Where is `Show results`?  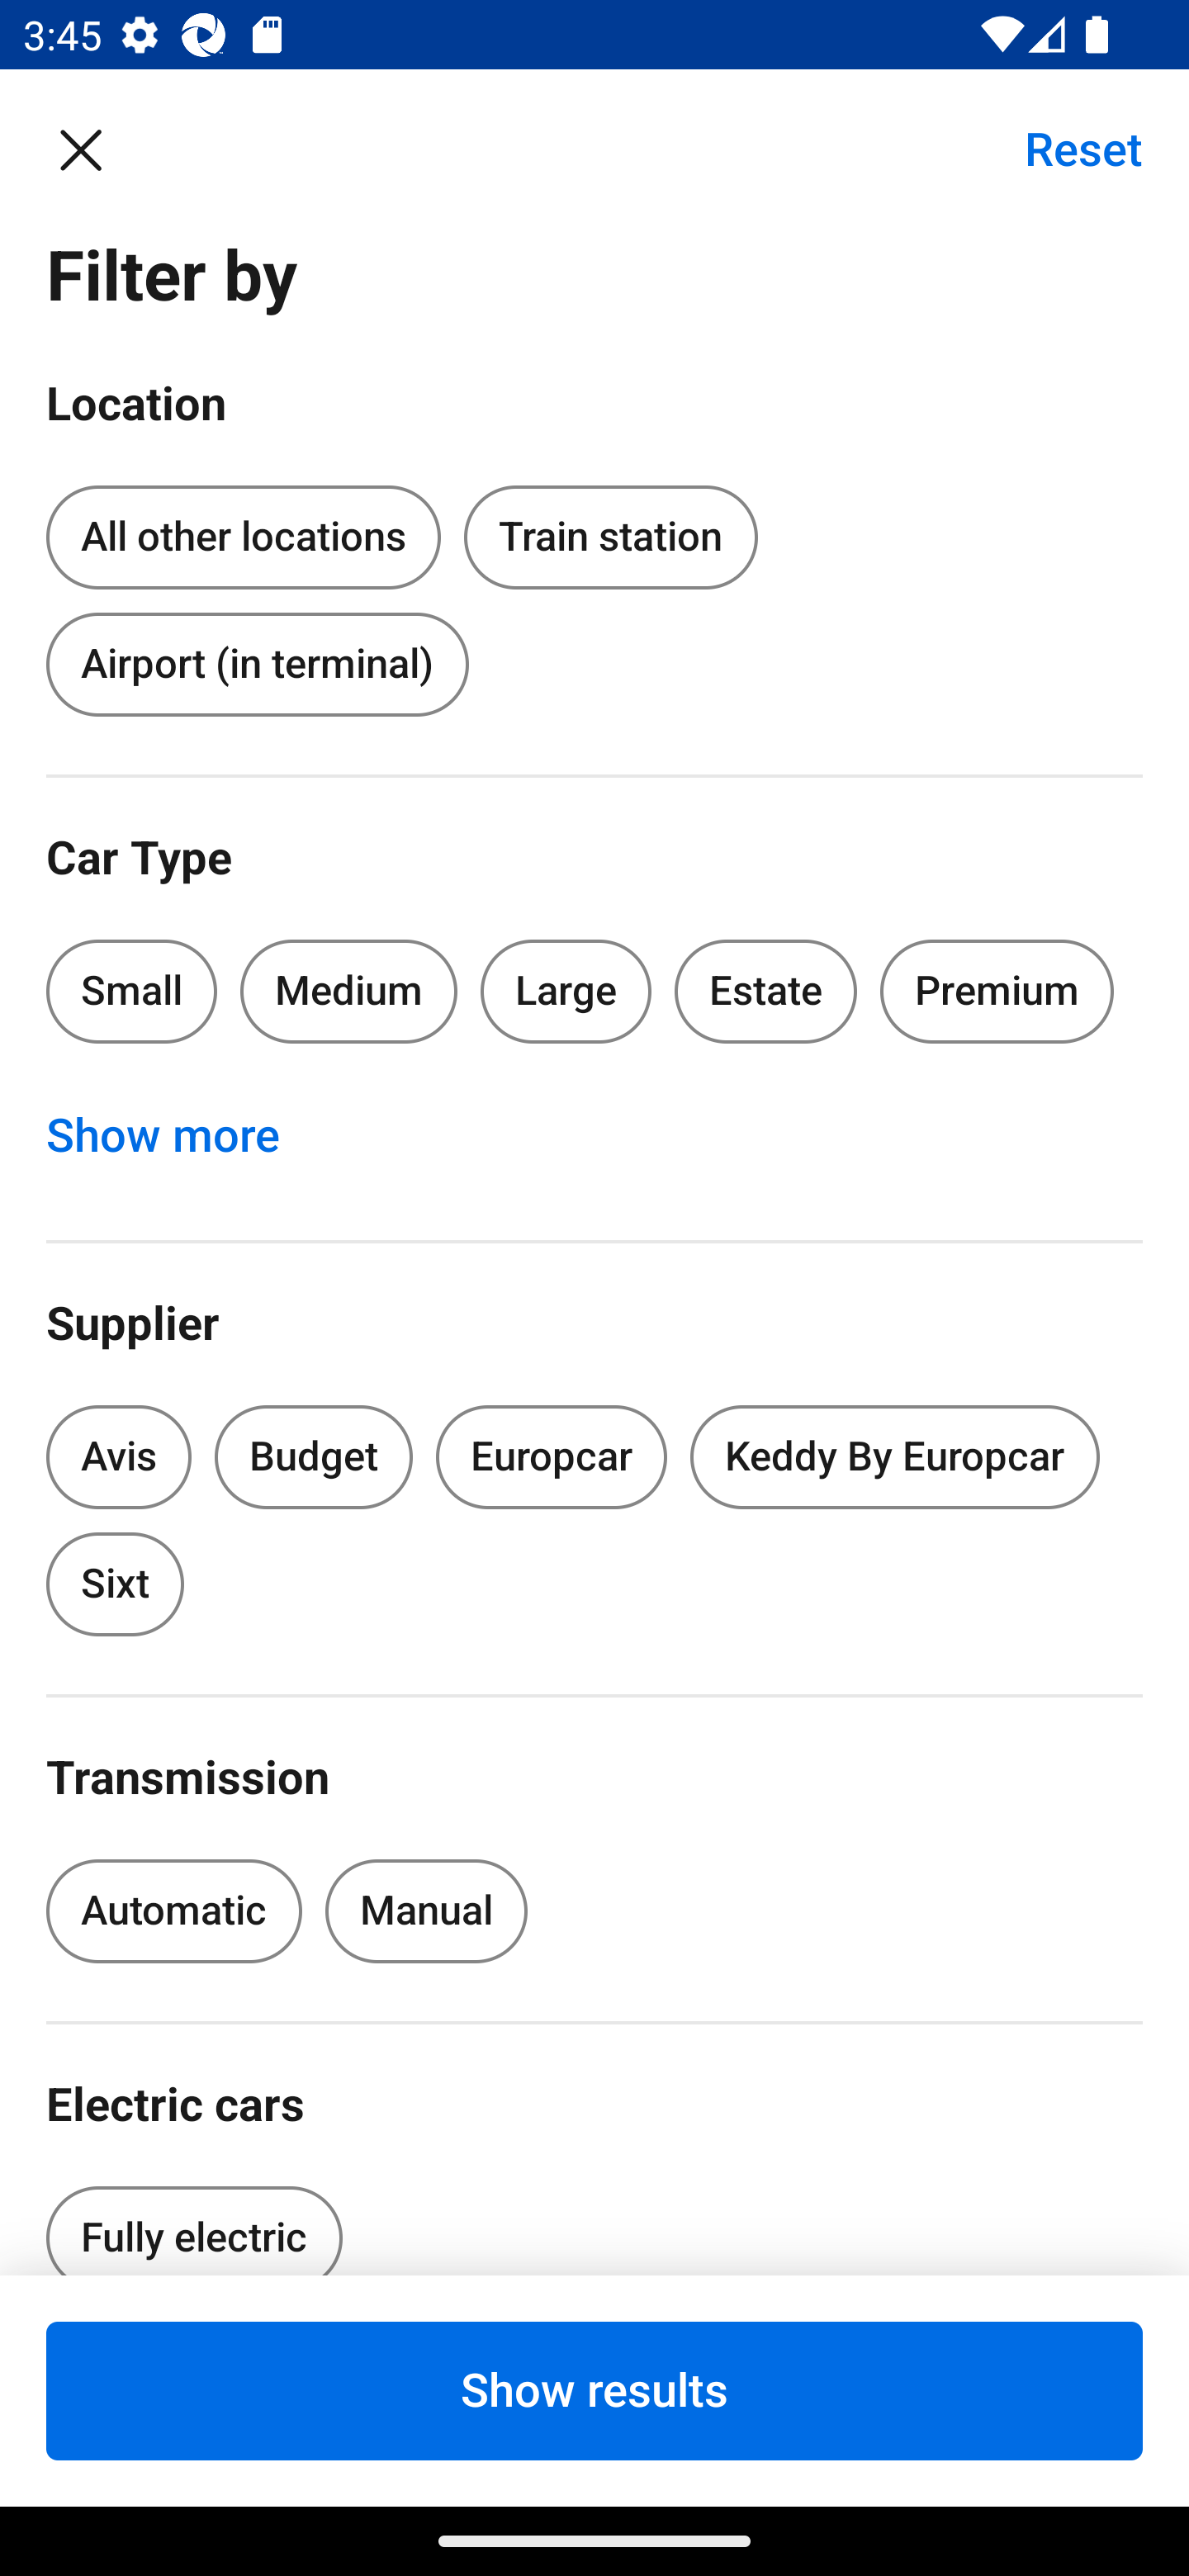 Show results is located at coordinates (594, 2390).